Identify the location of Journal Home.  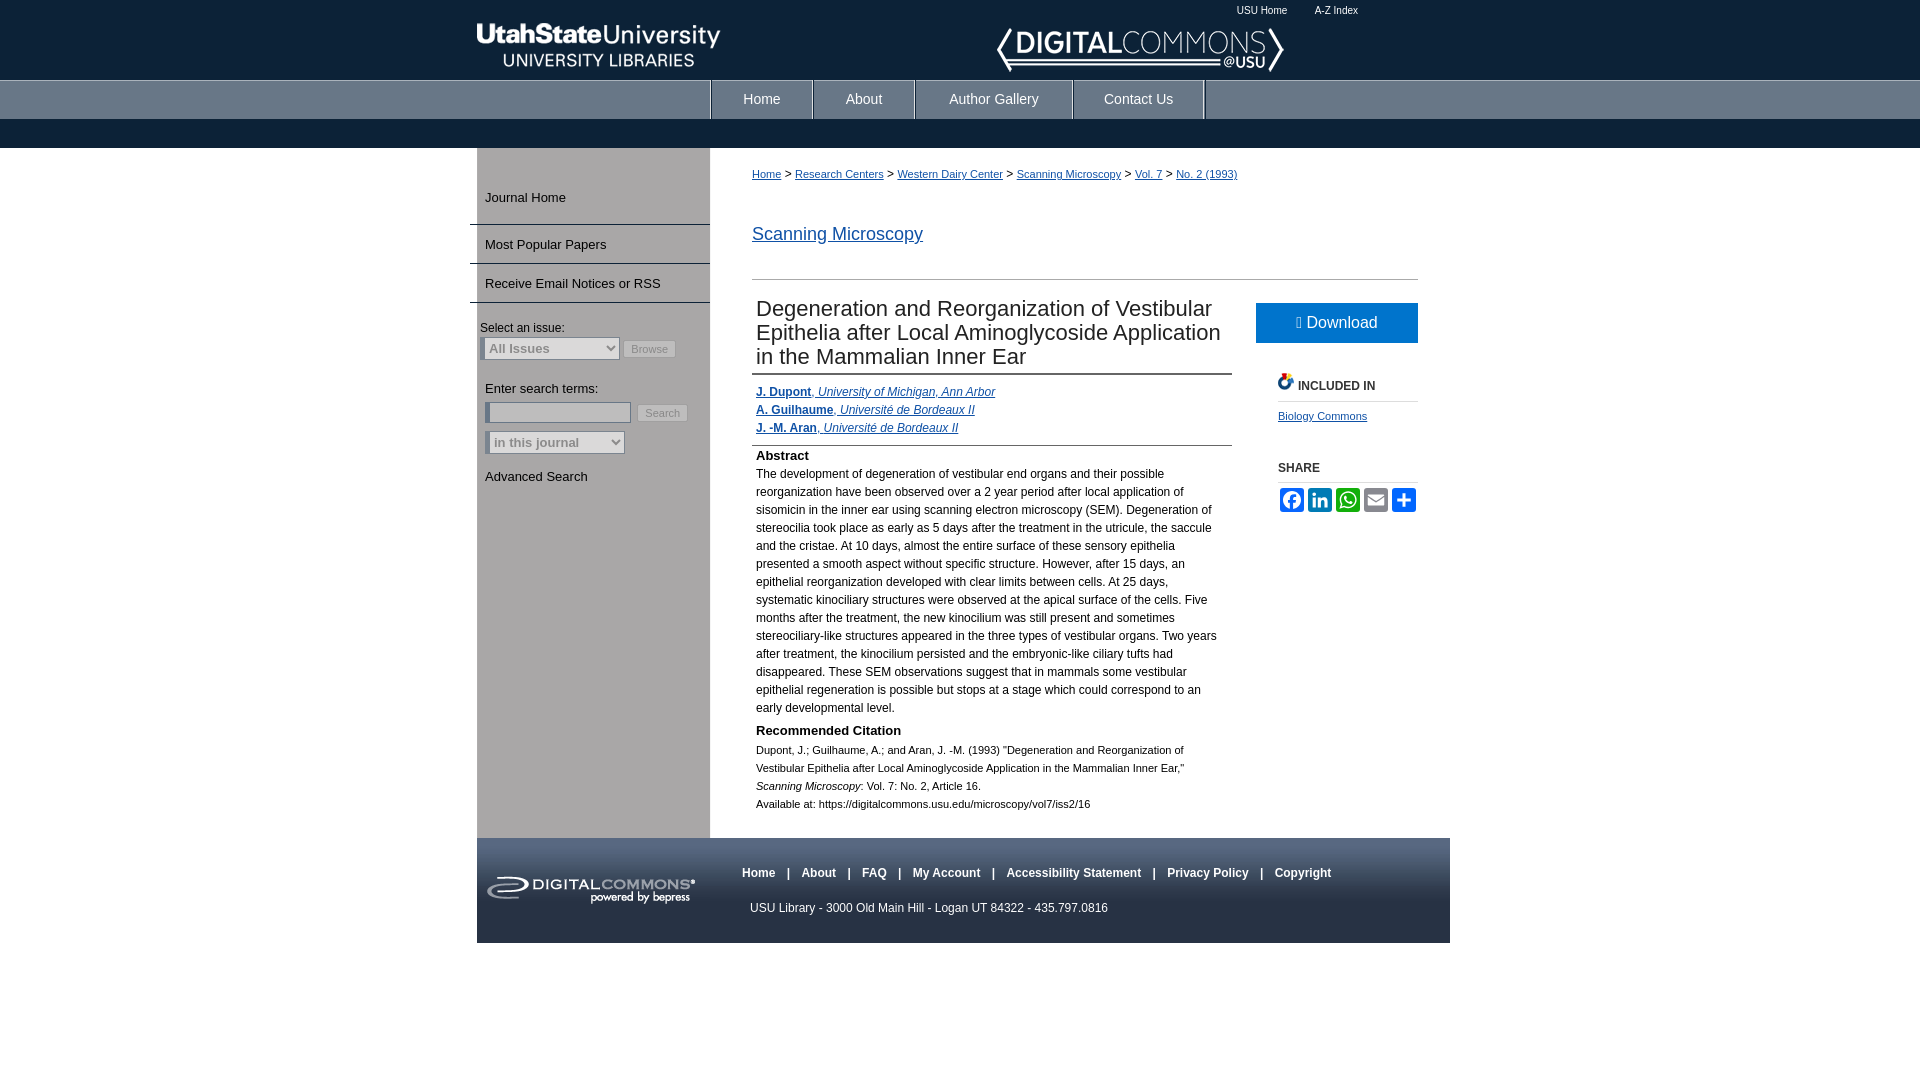
(598, 198).